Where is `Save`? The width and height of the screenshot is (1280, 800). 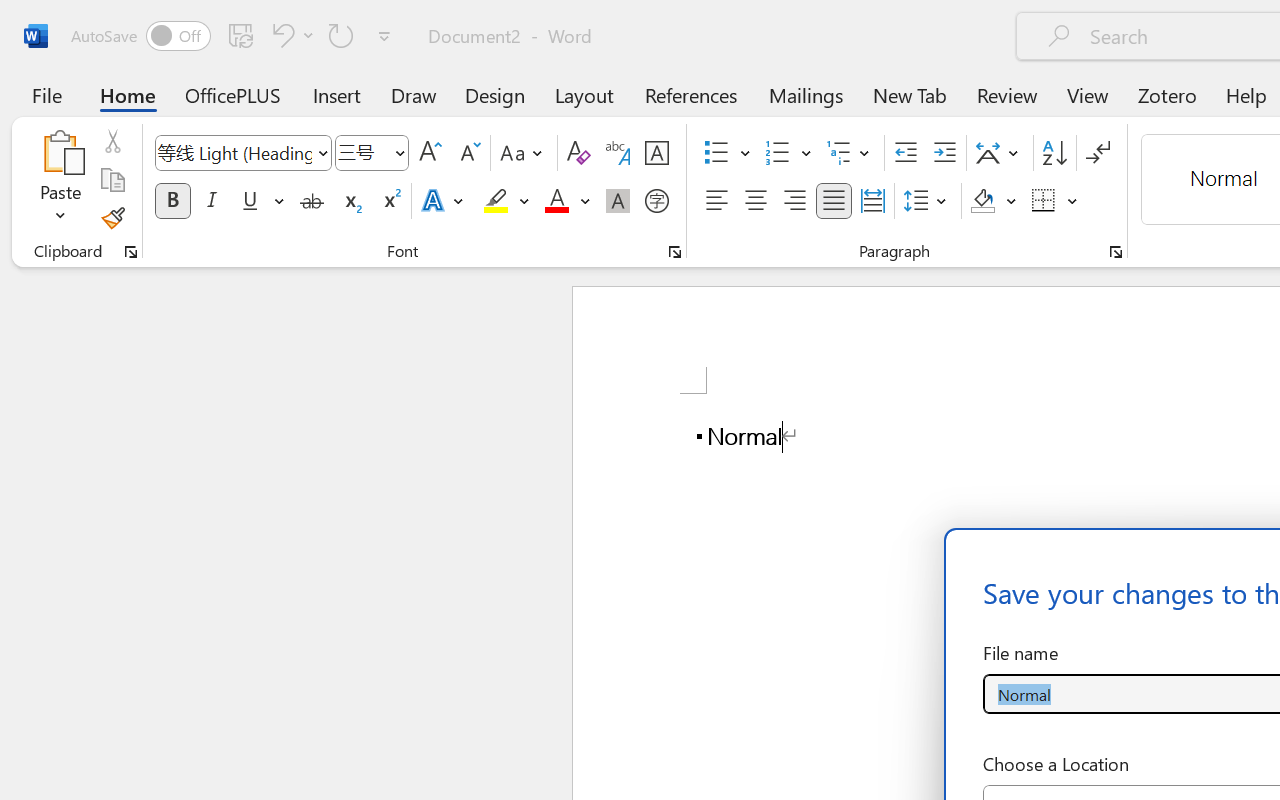
Save is located at coordinates (241, 35).